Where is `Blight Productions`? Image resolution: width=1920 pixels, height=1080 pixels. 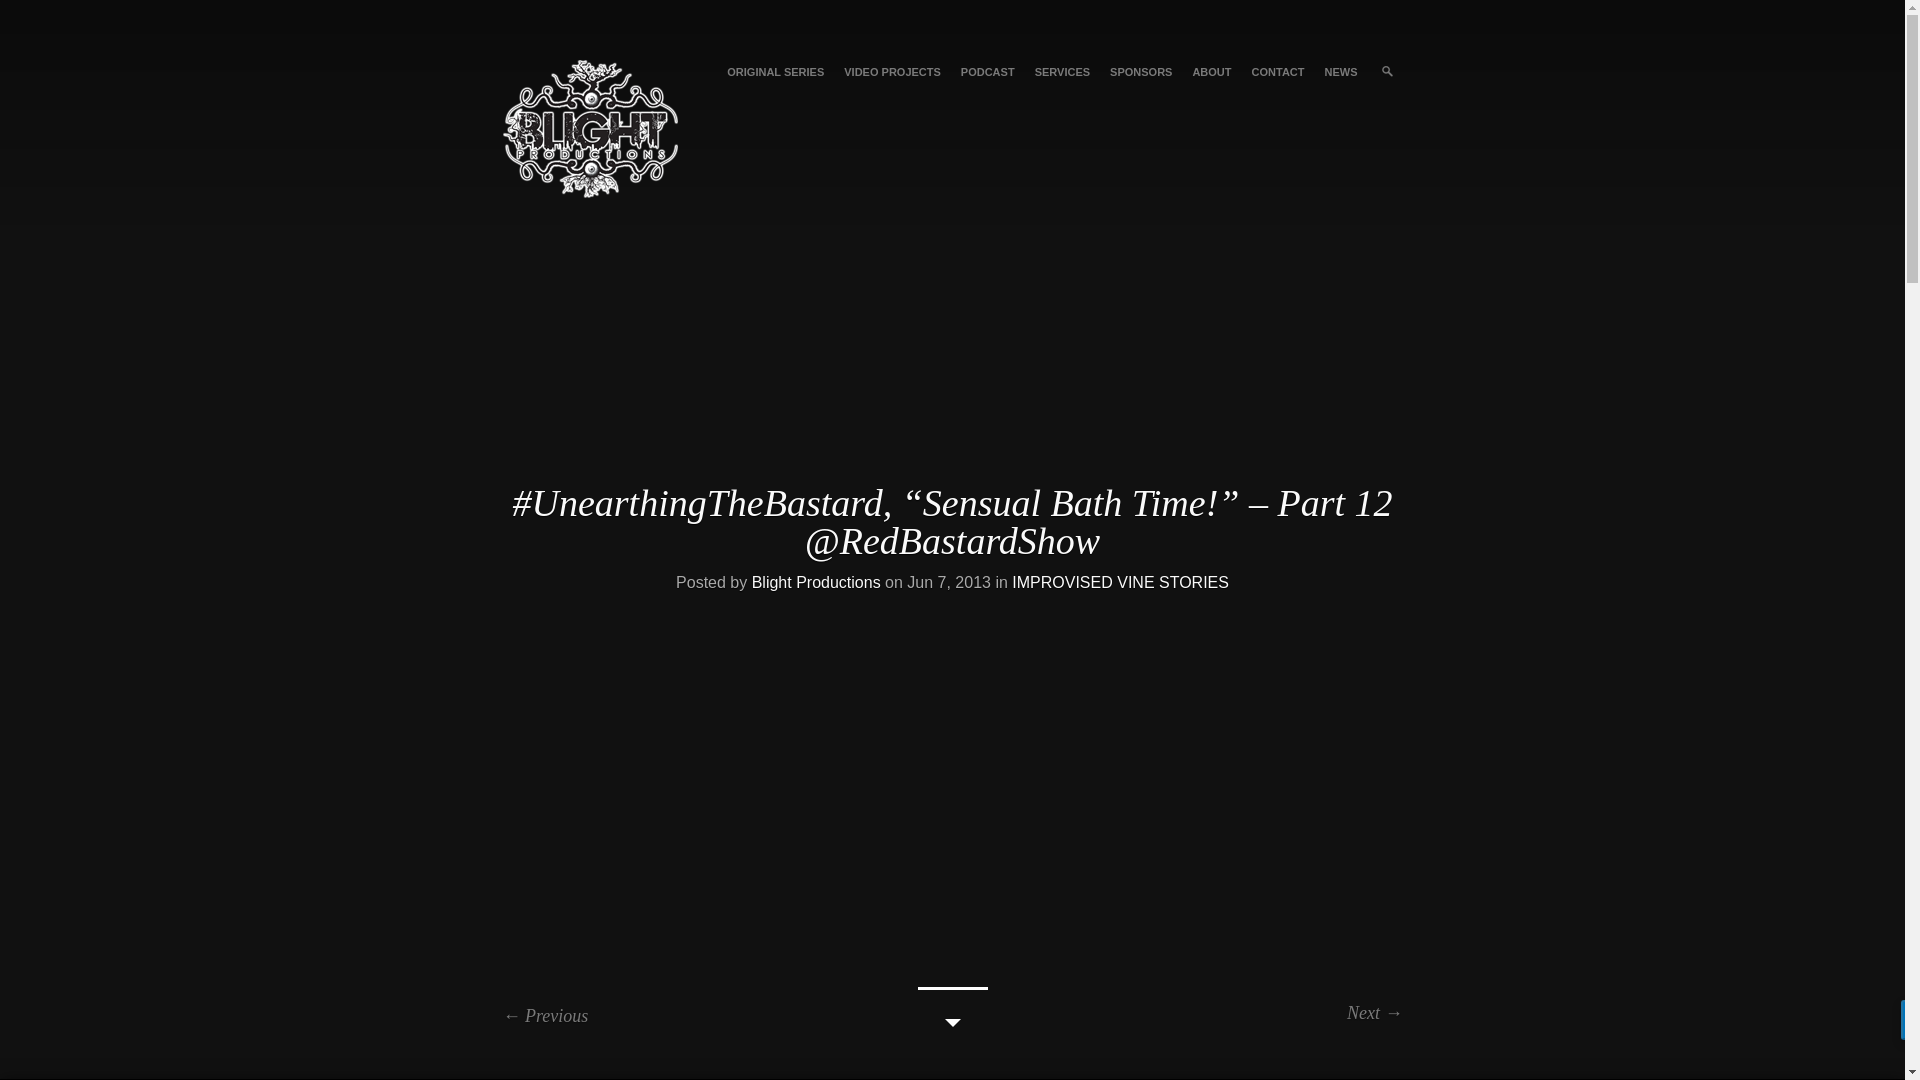 Blight Productions is located at coordinates (816, 582).